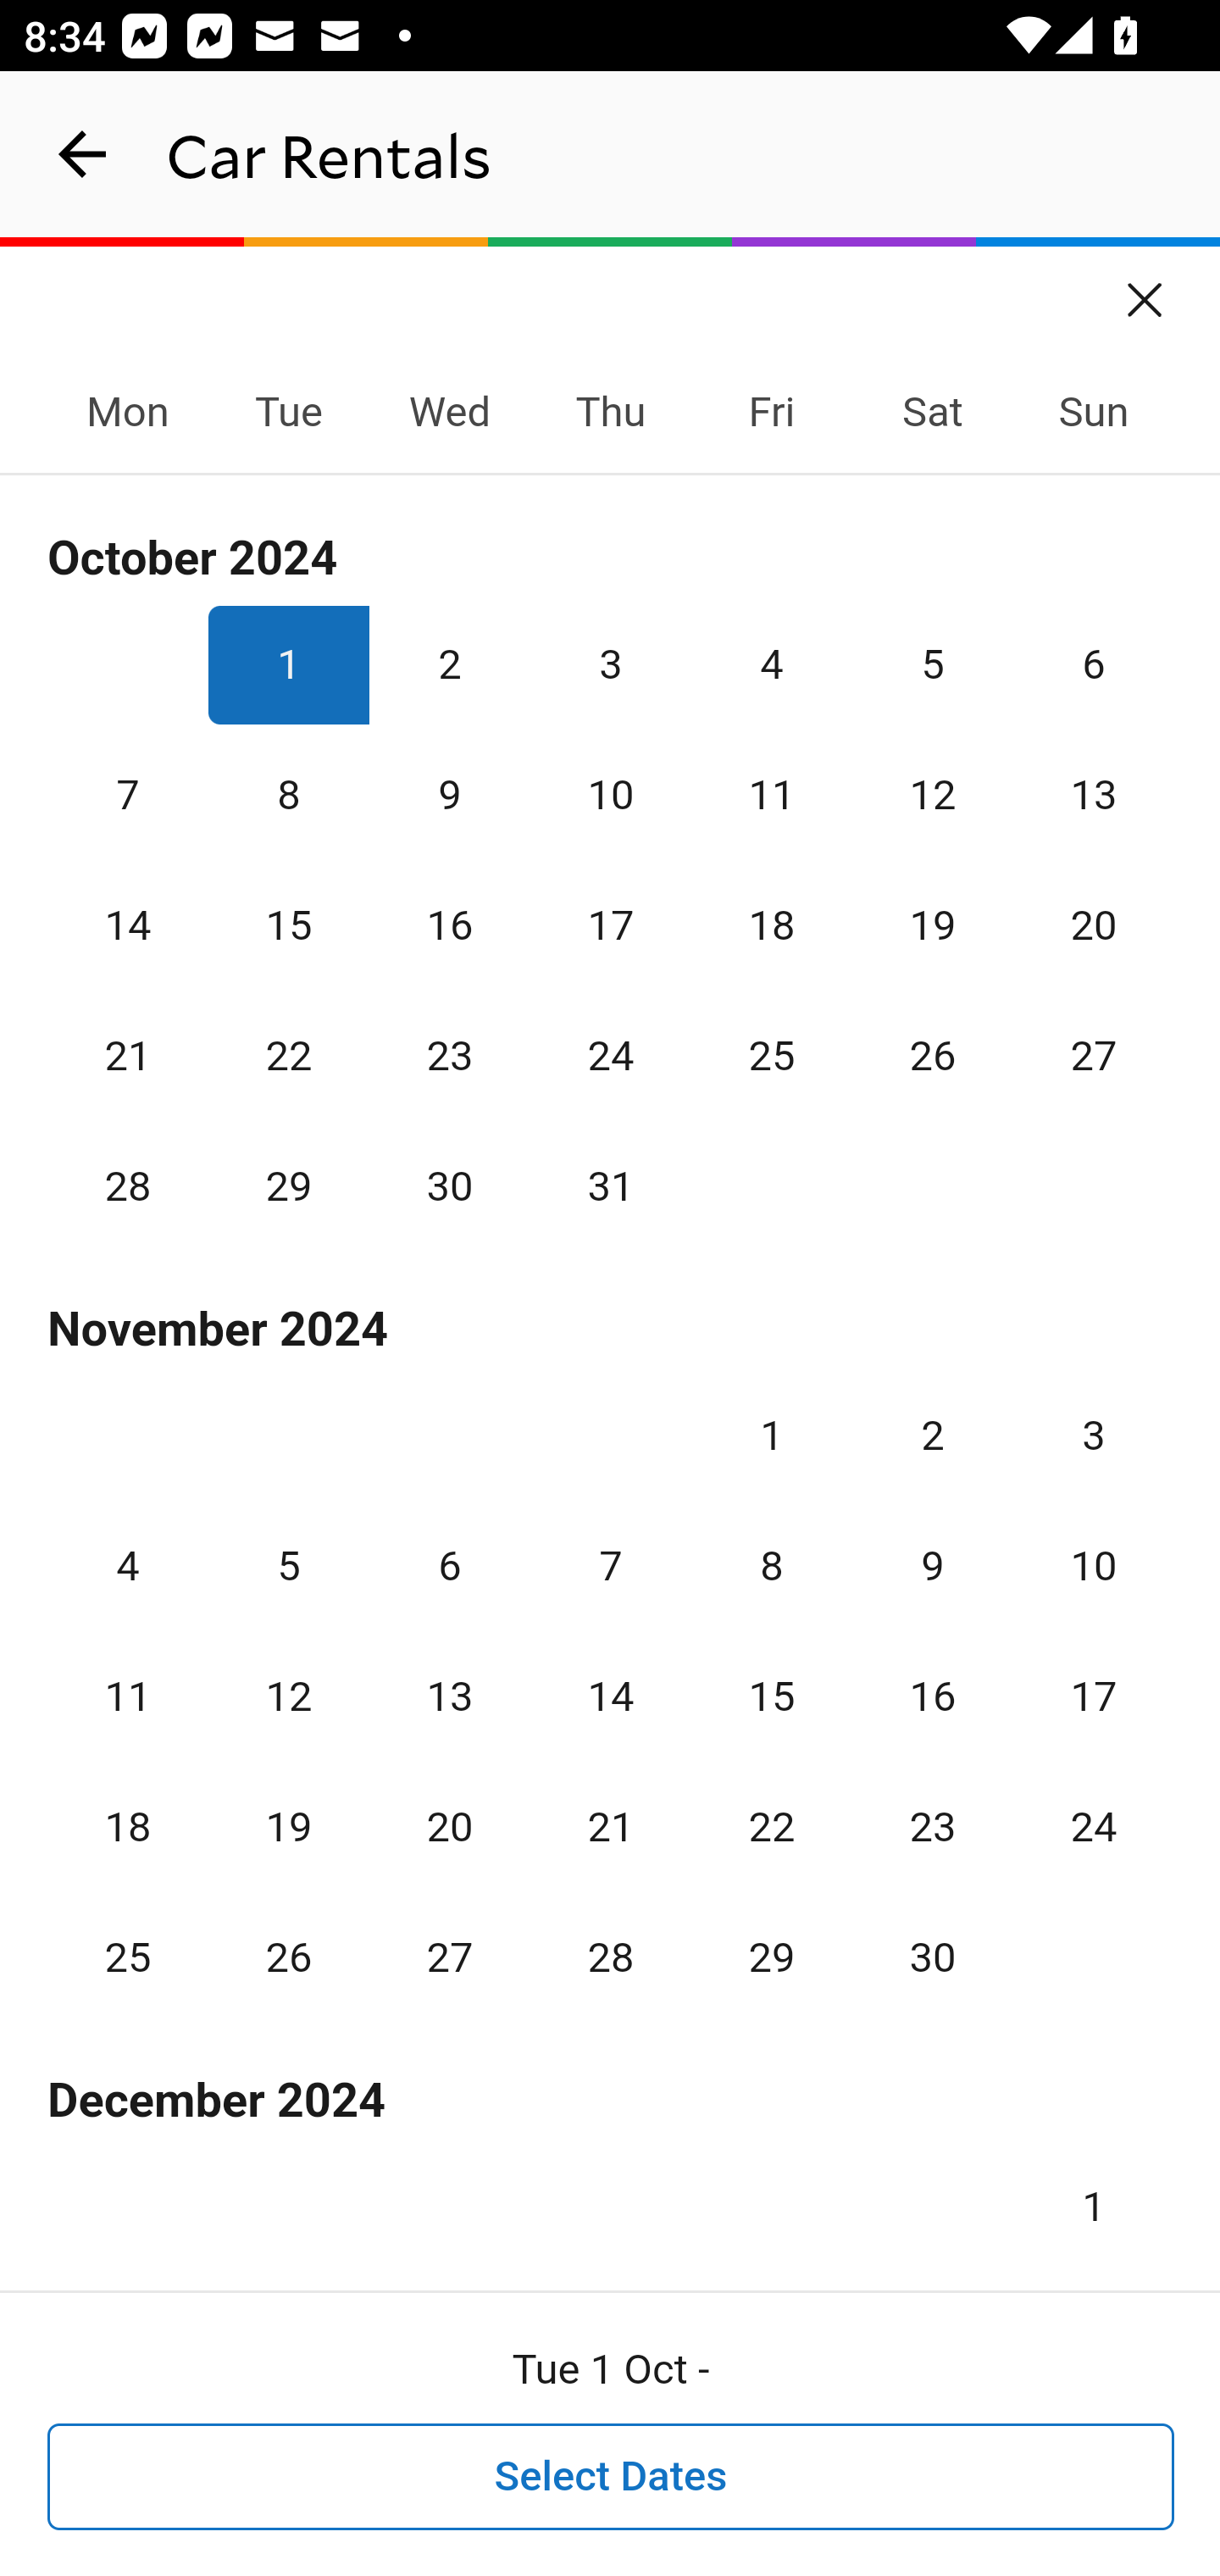 This screenshot has width=1220, height=2576. What do you see at coordinates (611, 1827) in the screenshot?
I see `21 November 2024` at bounding box center [611, 1827].